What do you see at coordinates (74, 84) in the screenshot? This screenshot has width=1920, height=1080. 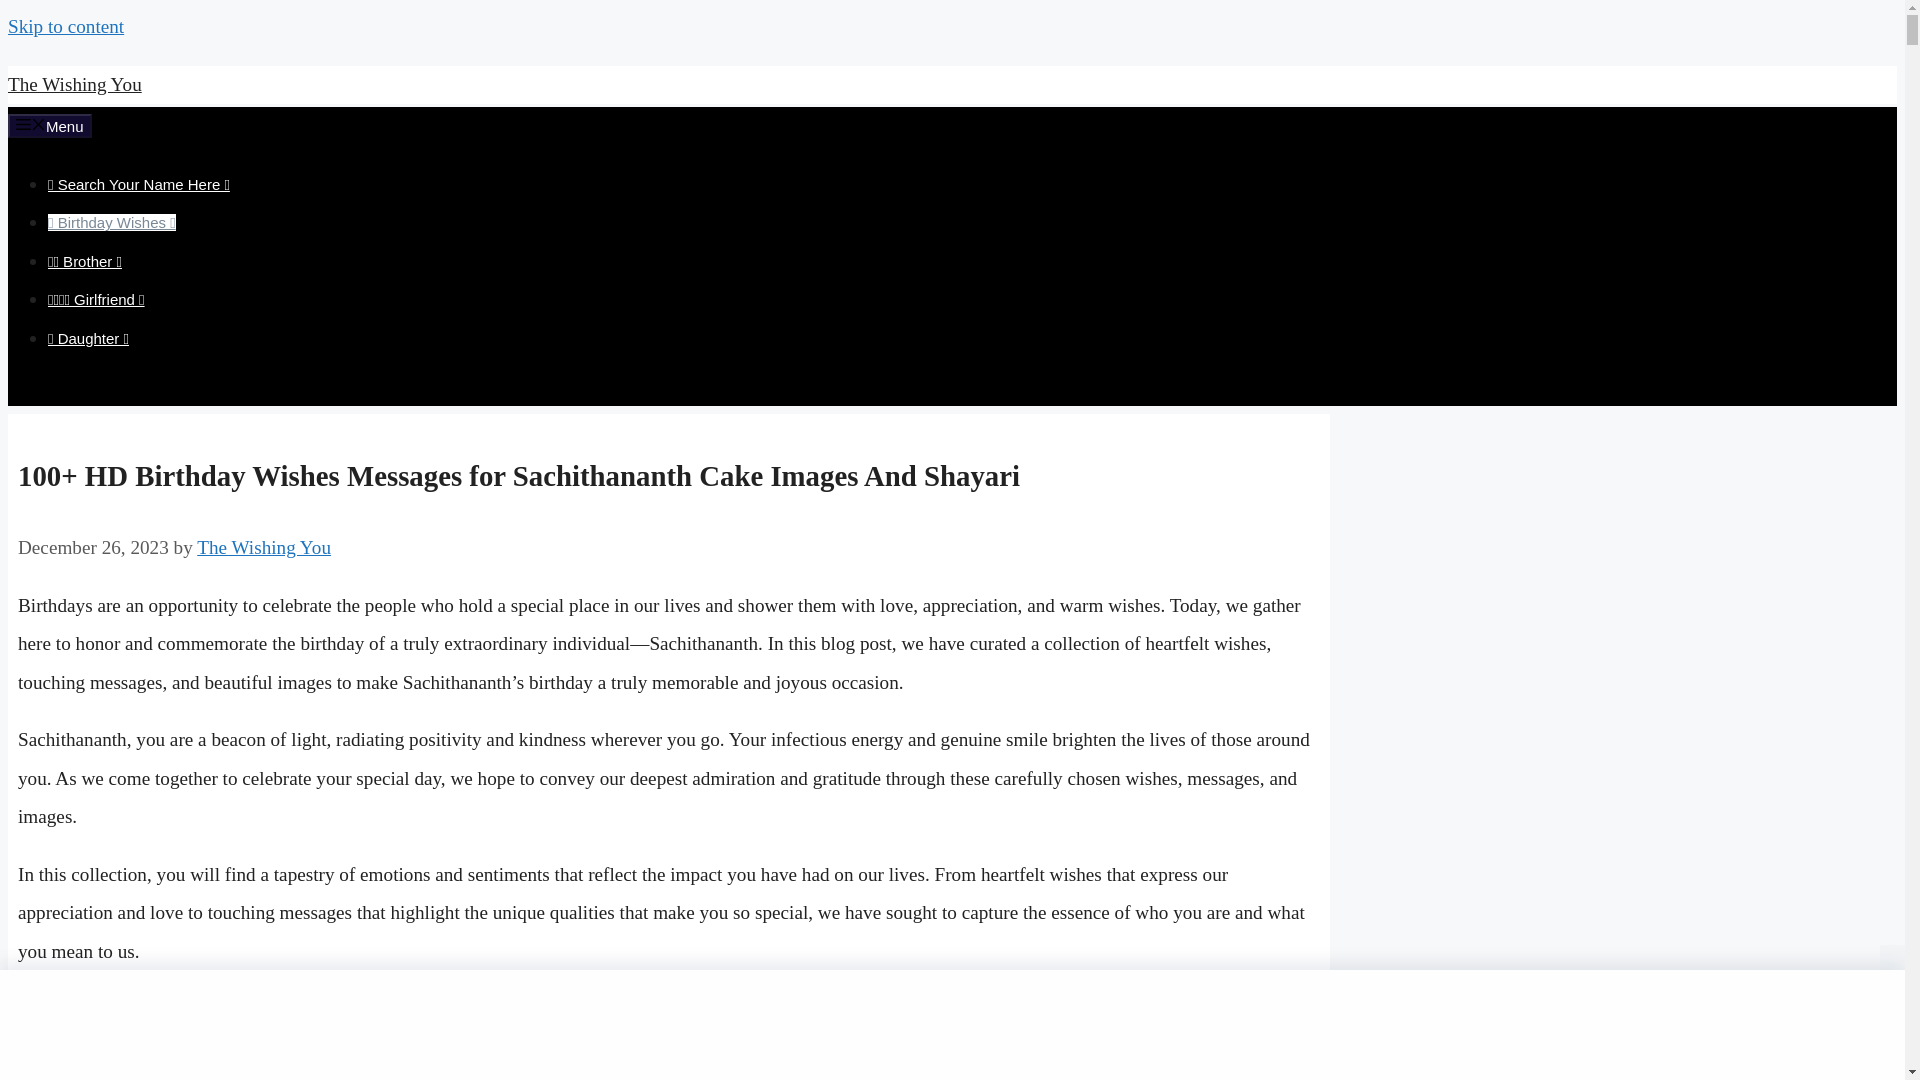 I see `The Wishing You` at bounding box center [74, 84].